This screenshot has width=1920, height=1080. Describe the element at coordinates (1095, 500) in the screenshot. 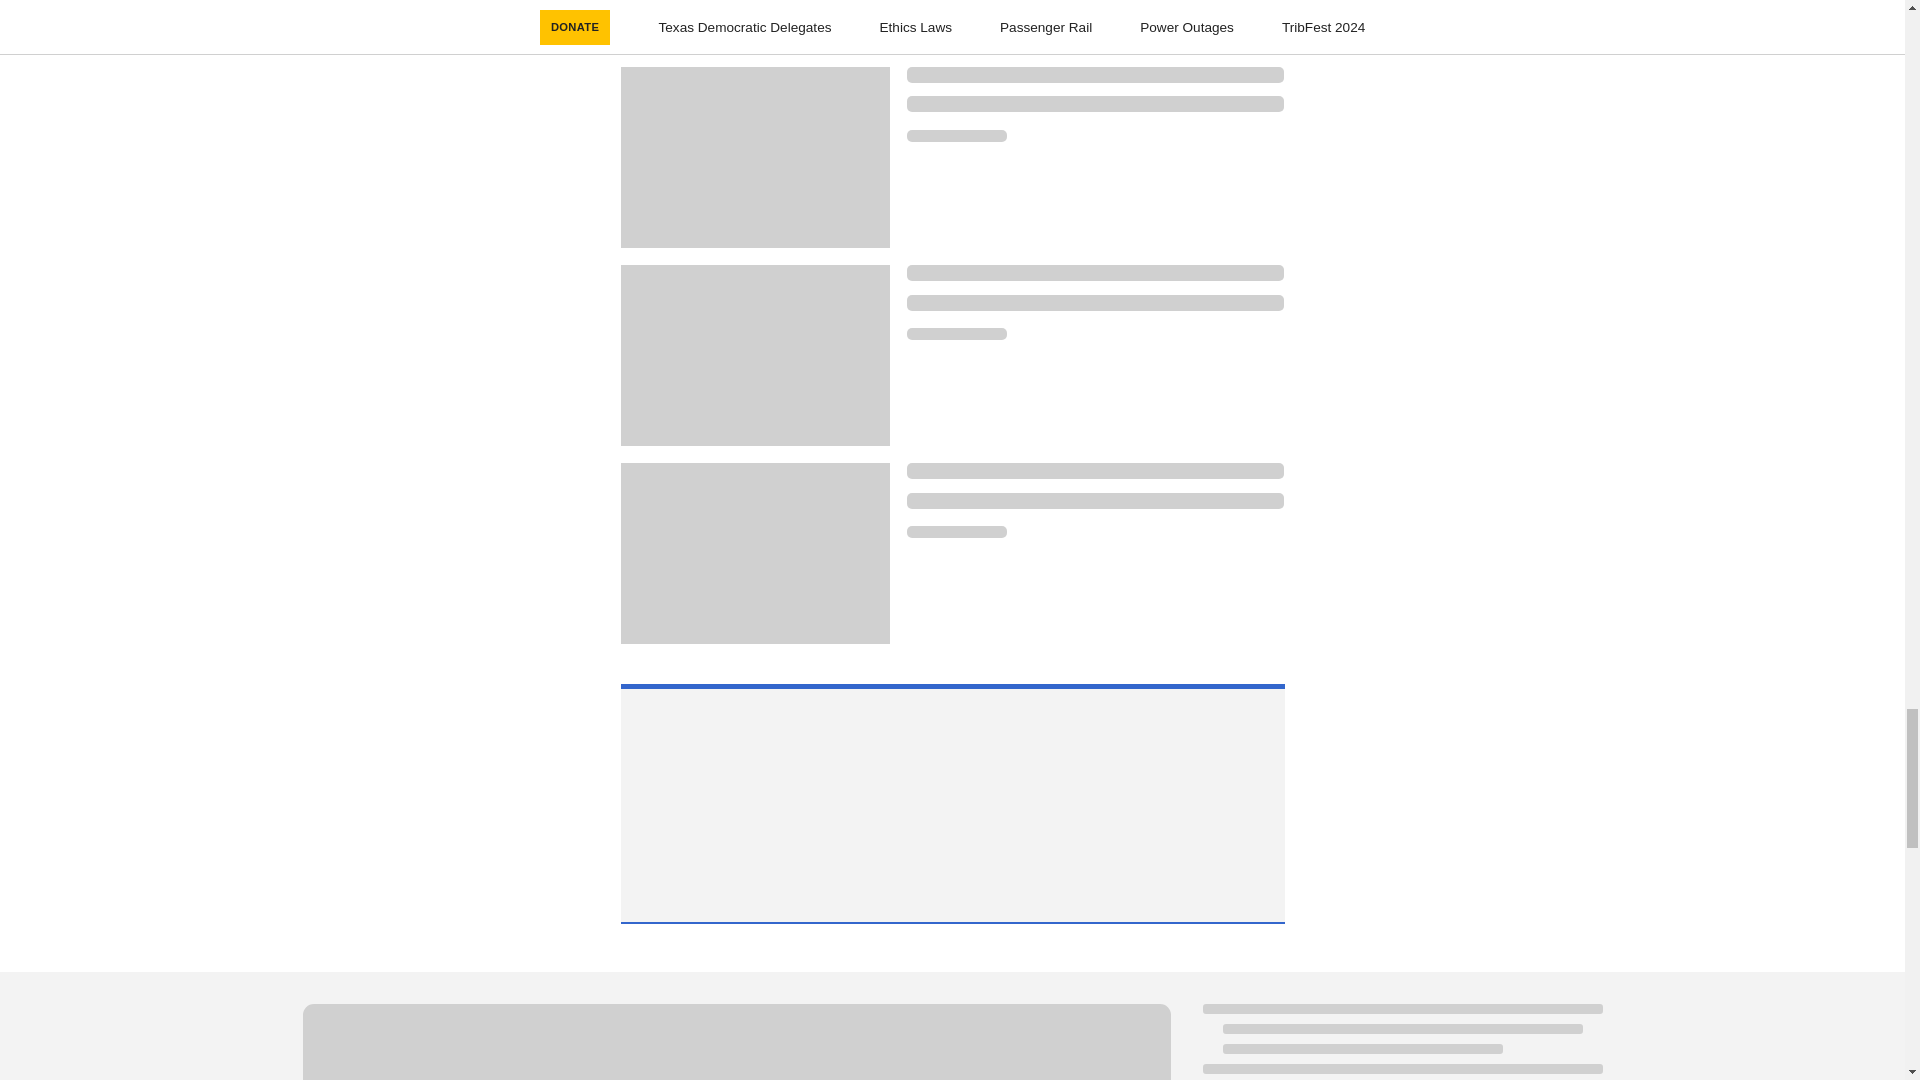

I see `Loading indicator` at that location.